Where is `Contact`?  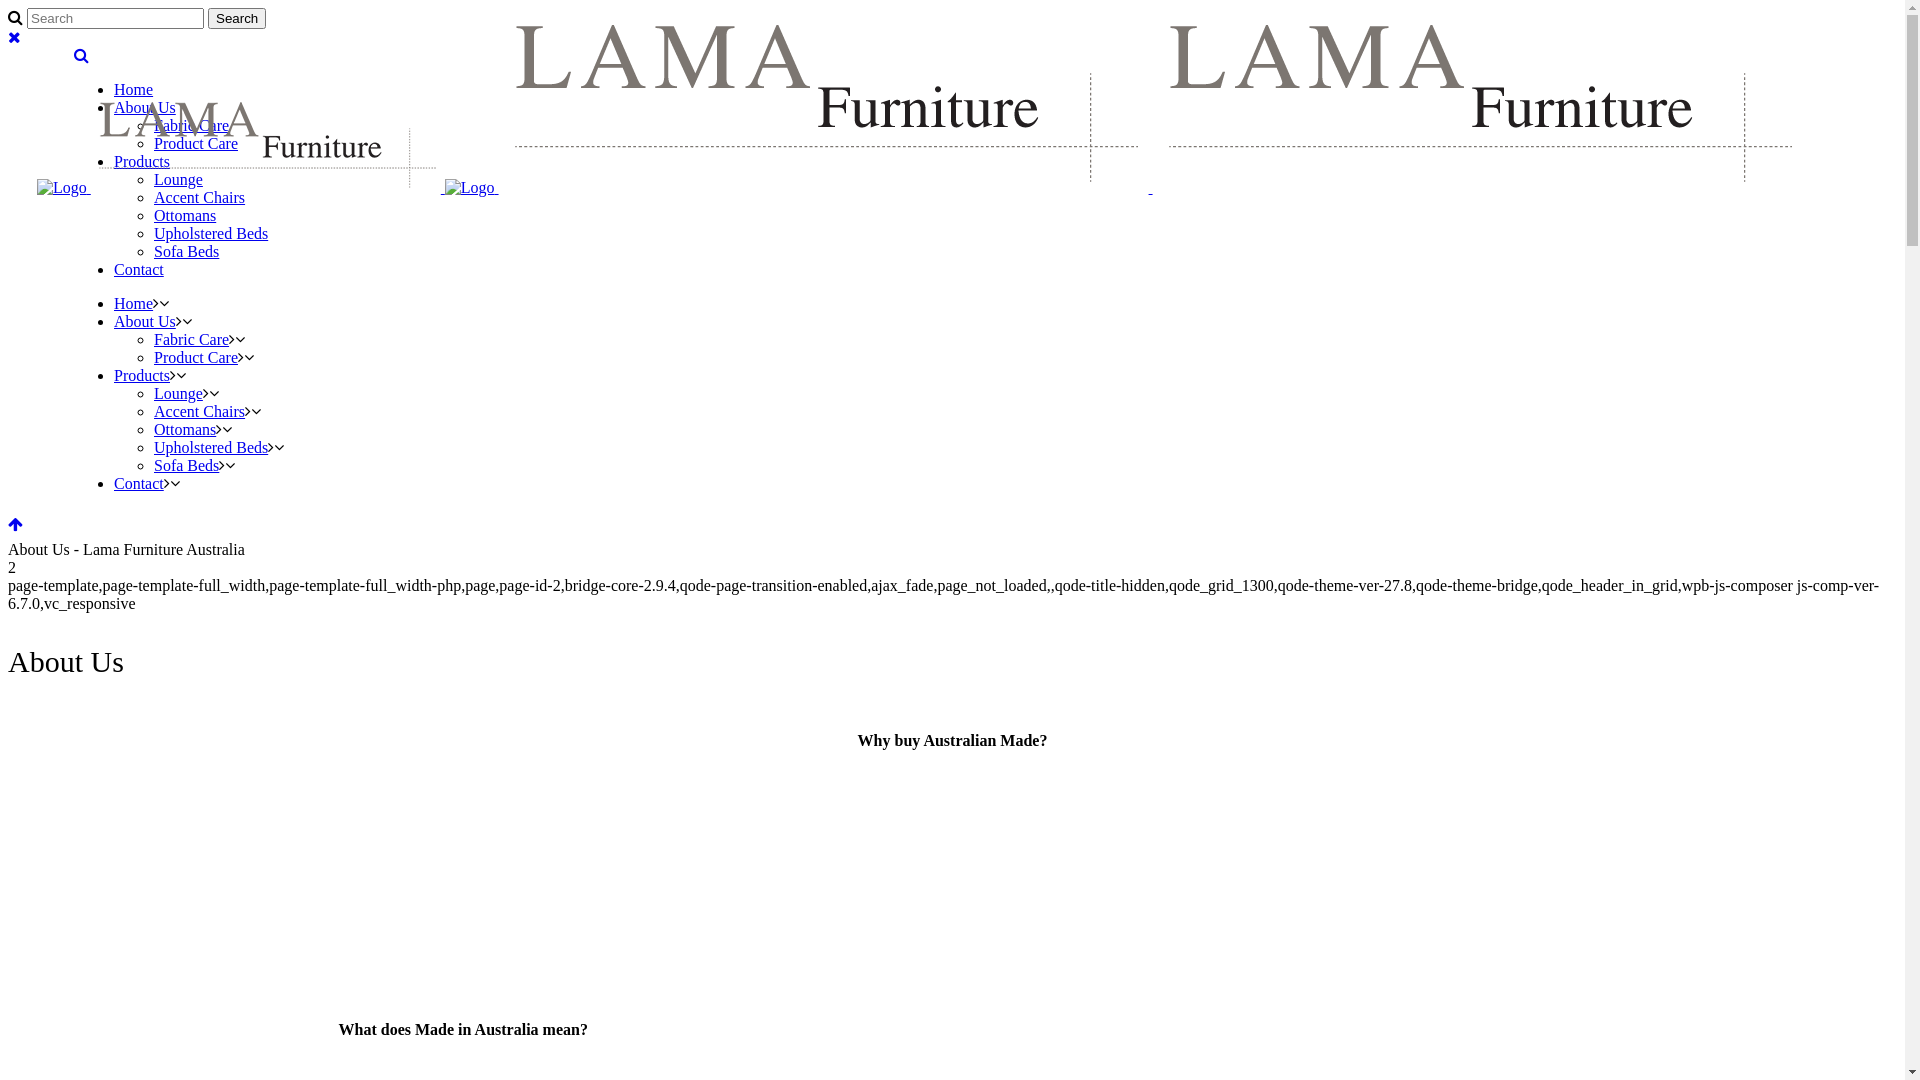
Contact is located at coordinates (139, 484).